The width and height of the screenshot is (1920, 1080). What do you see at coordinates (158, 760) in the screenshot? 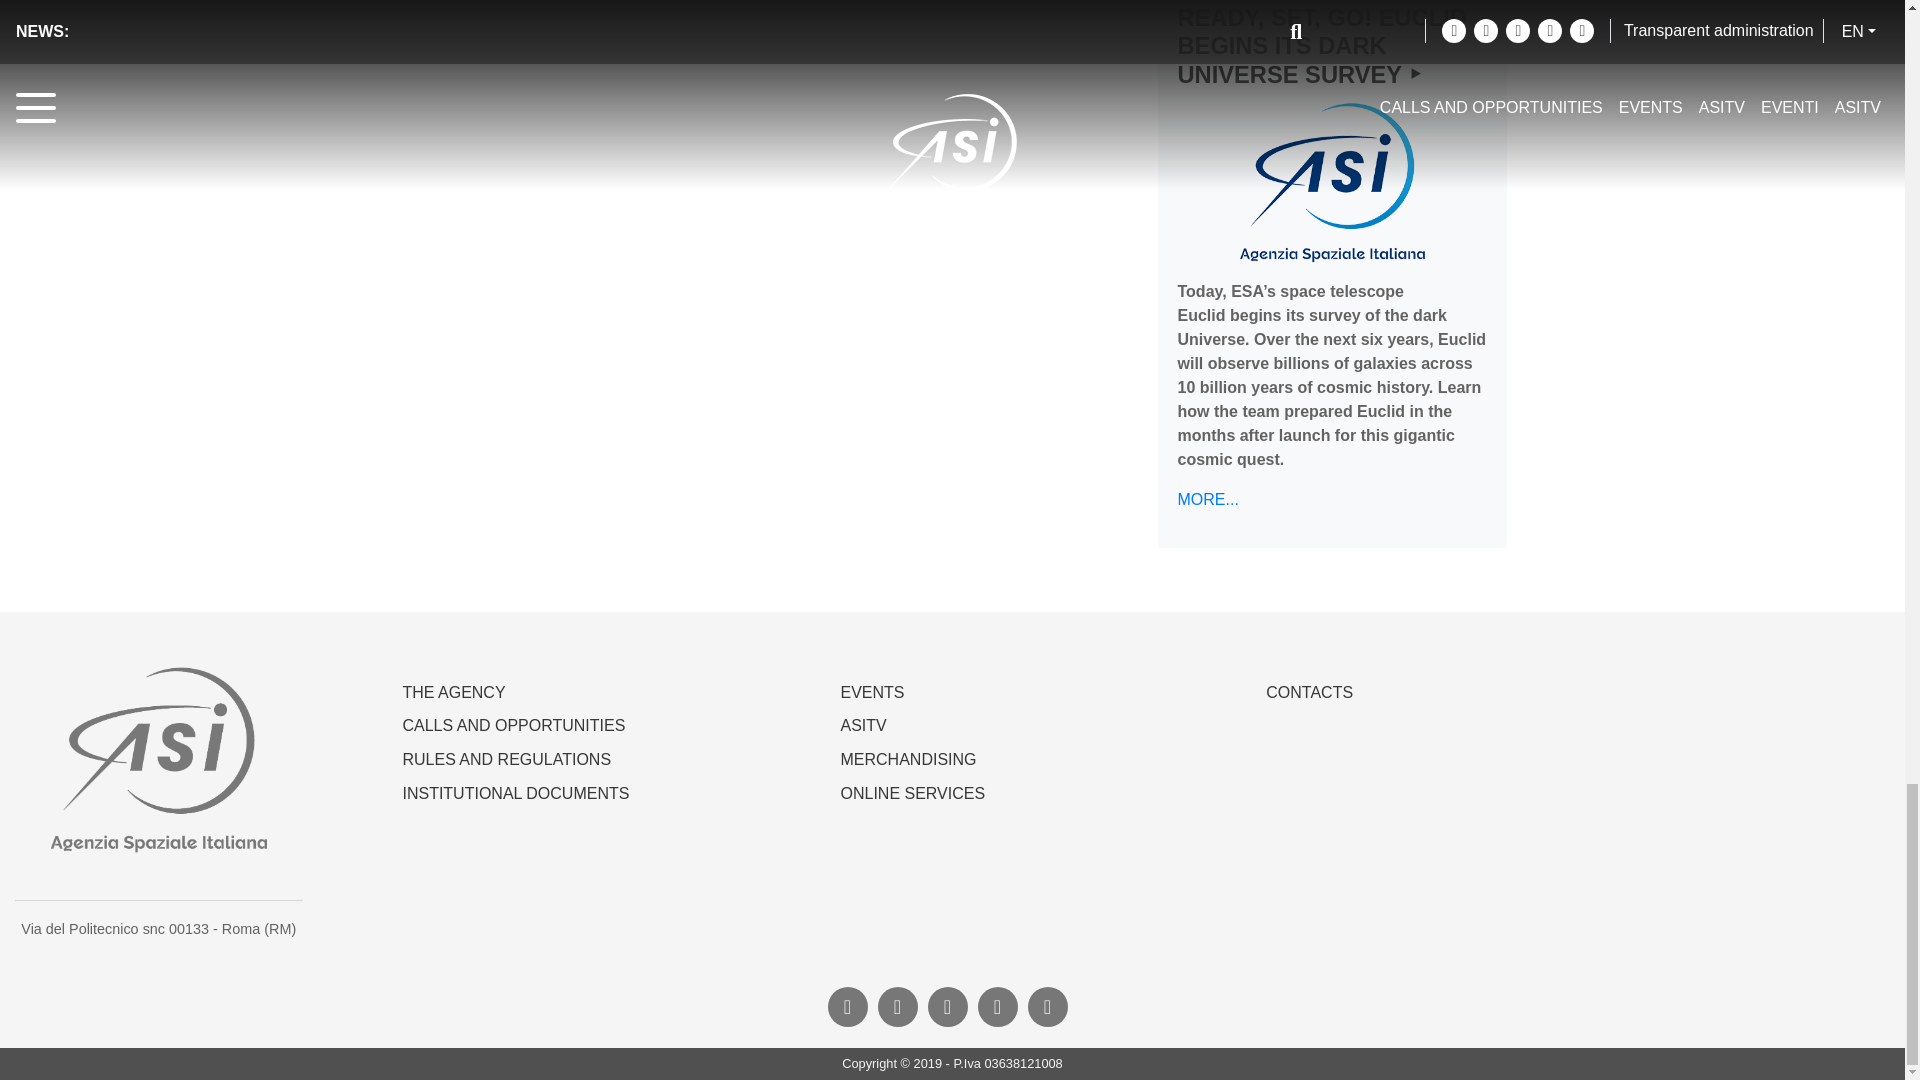
I see `Agenzia Spaziale Italiana` at bounding box center [158, 760].